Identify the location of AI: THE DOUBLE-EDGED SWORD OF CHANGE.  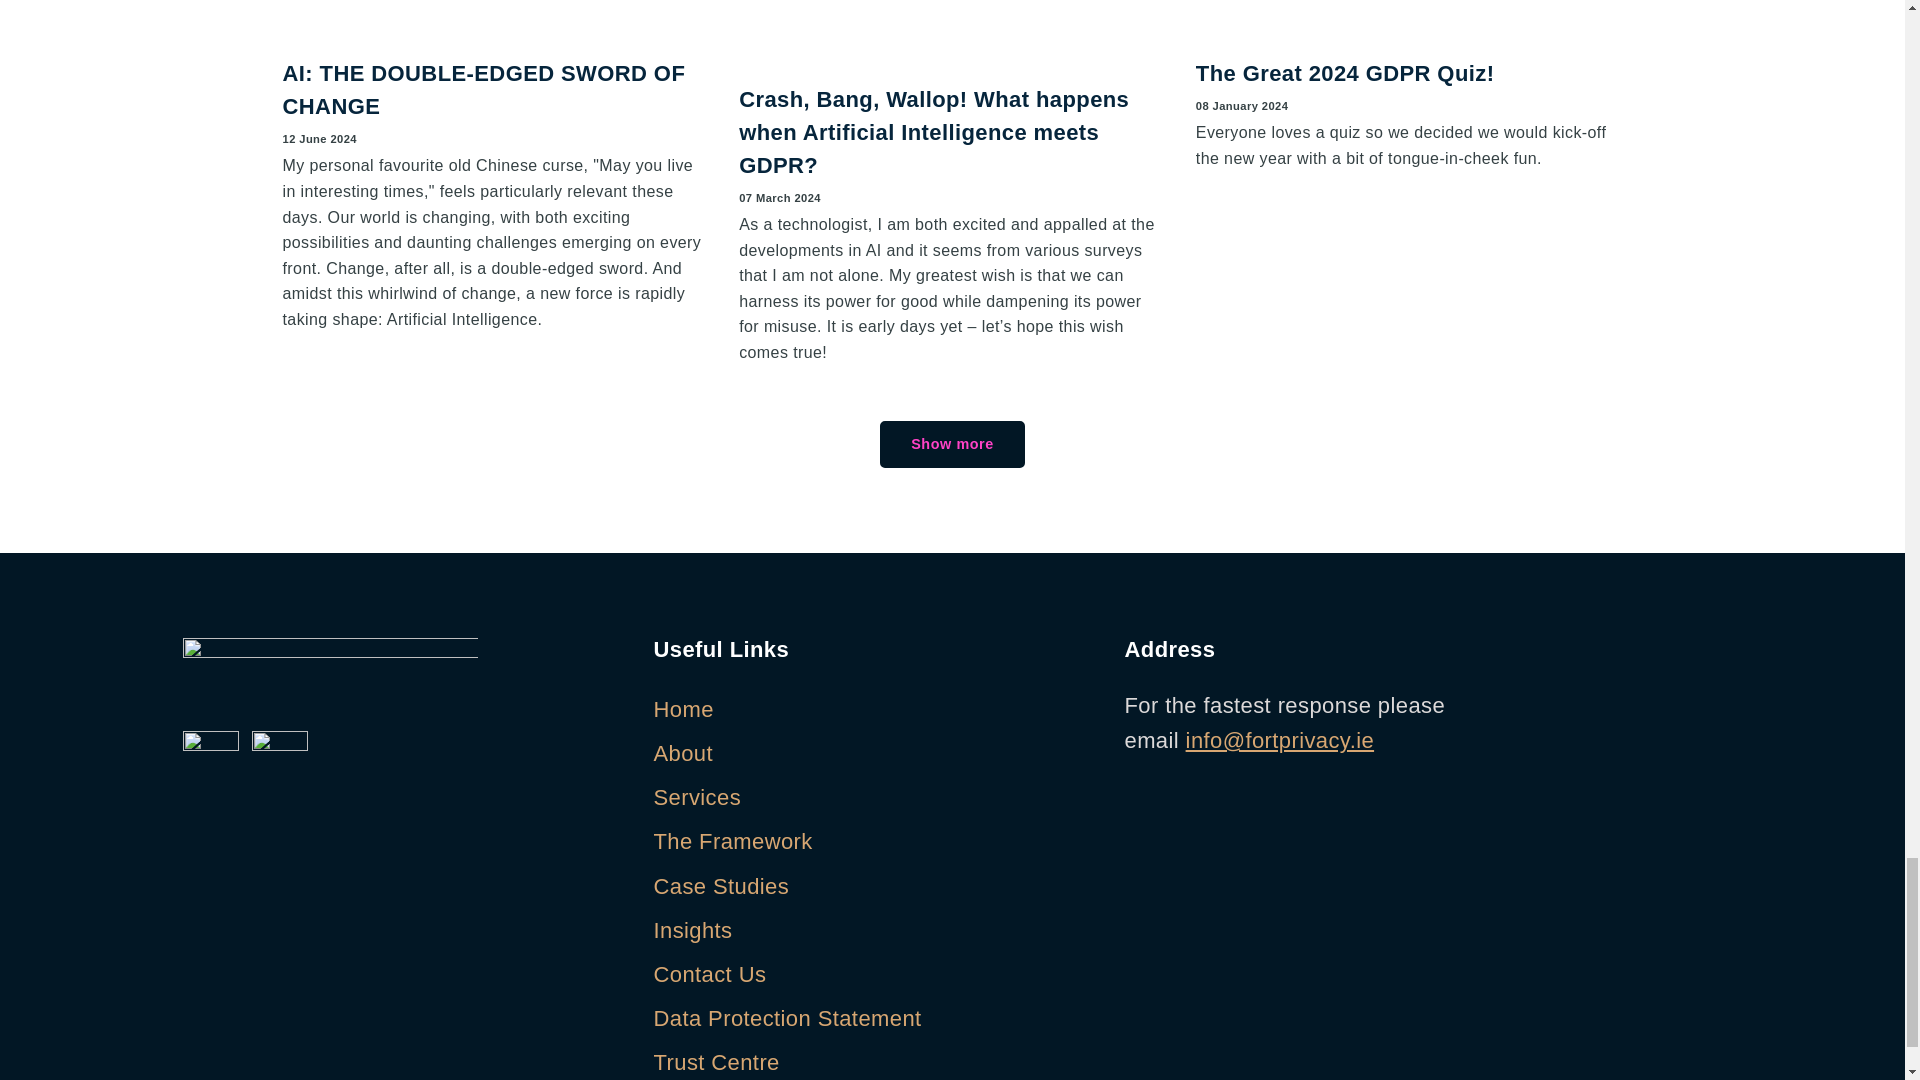
(496, 24).